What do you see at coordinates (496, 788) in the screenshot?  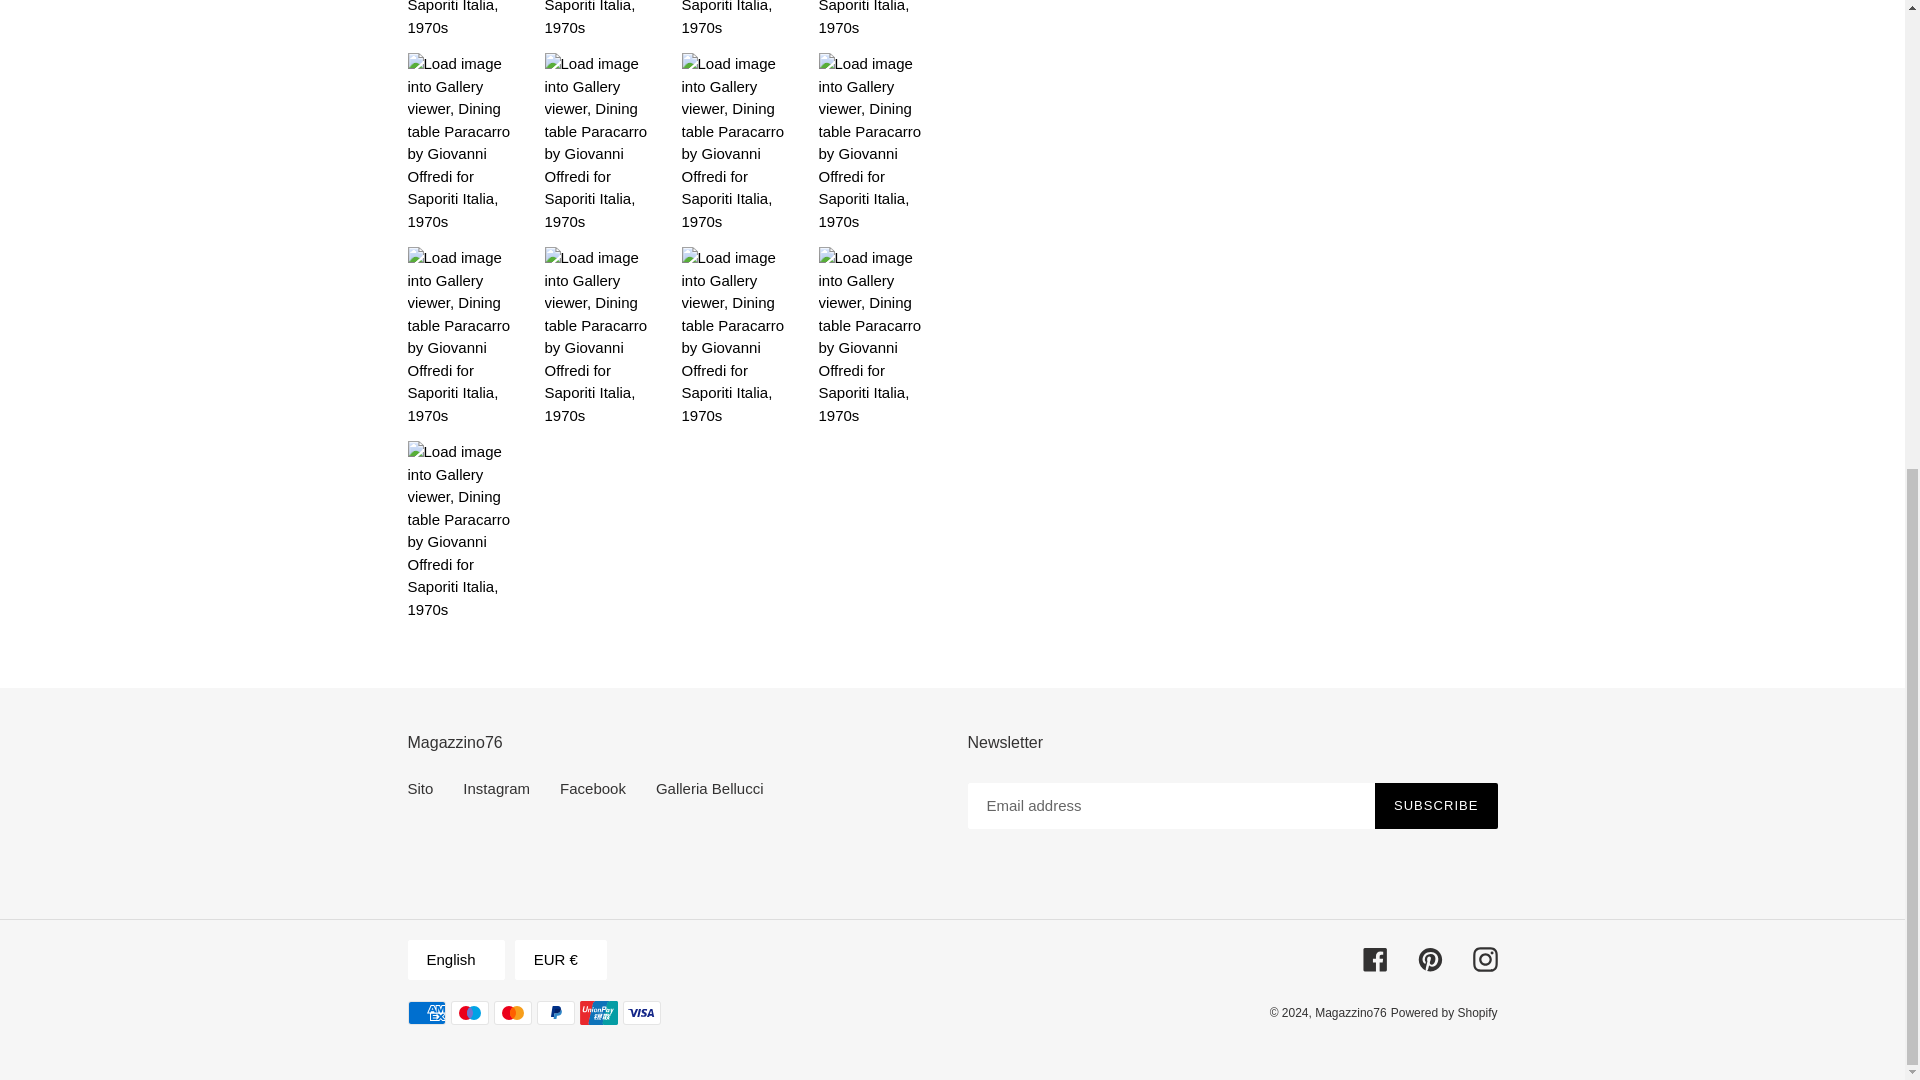 I see `Instagram` at bounding box center [496, 788].